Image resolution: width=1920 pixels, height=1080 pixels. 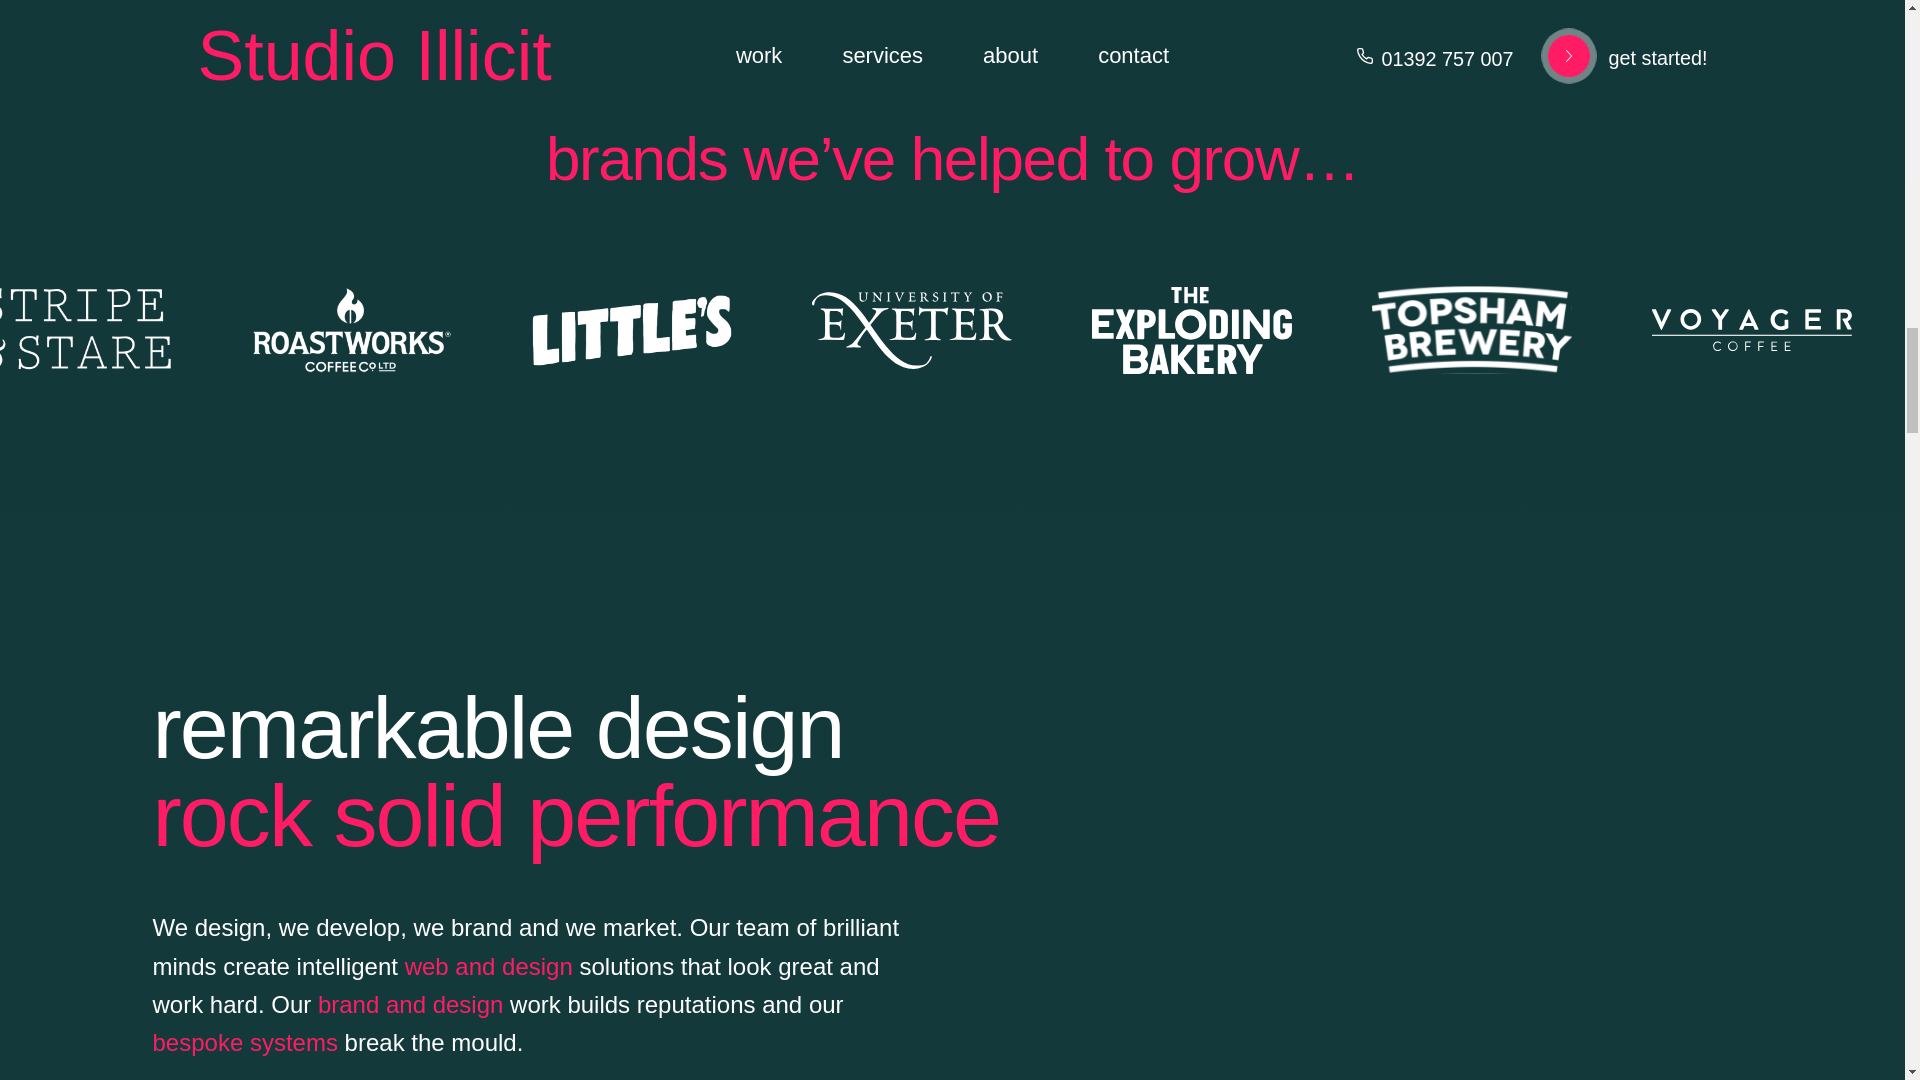 I want to click on bespoke systems, so click(x=244, y=1042).